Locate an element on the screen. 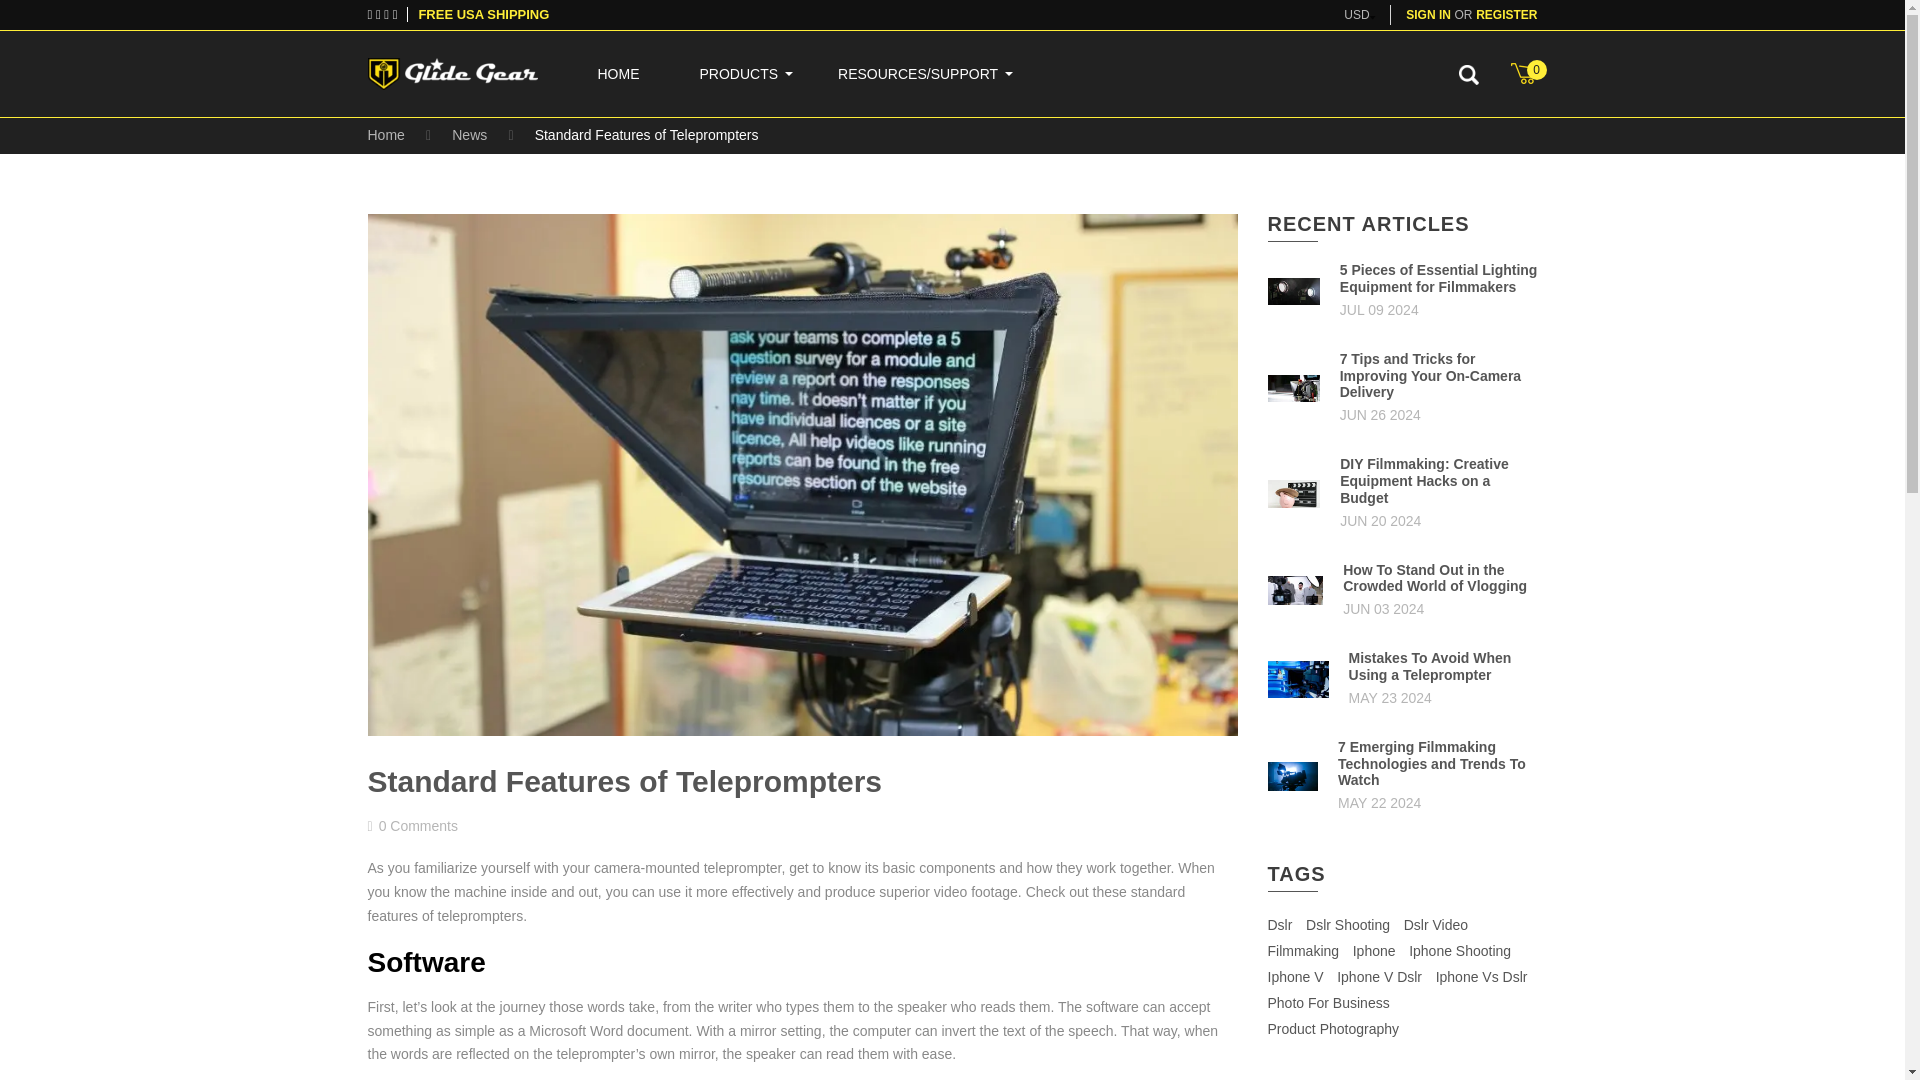 Image resolution: width=1920 pixels, height=1080 pixels. Search is located at coordinates (1468, 74).